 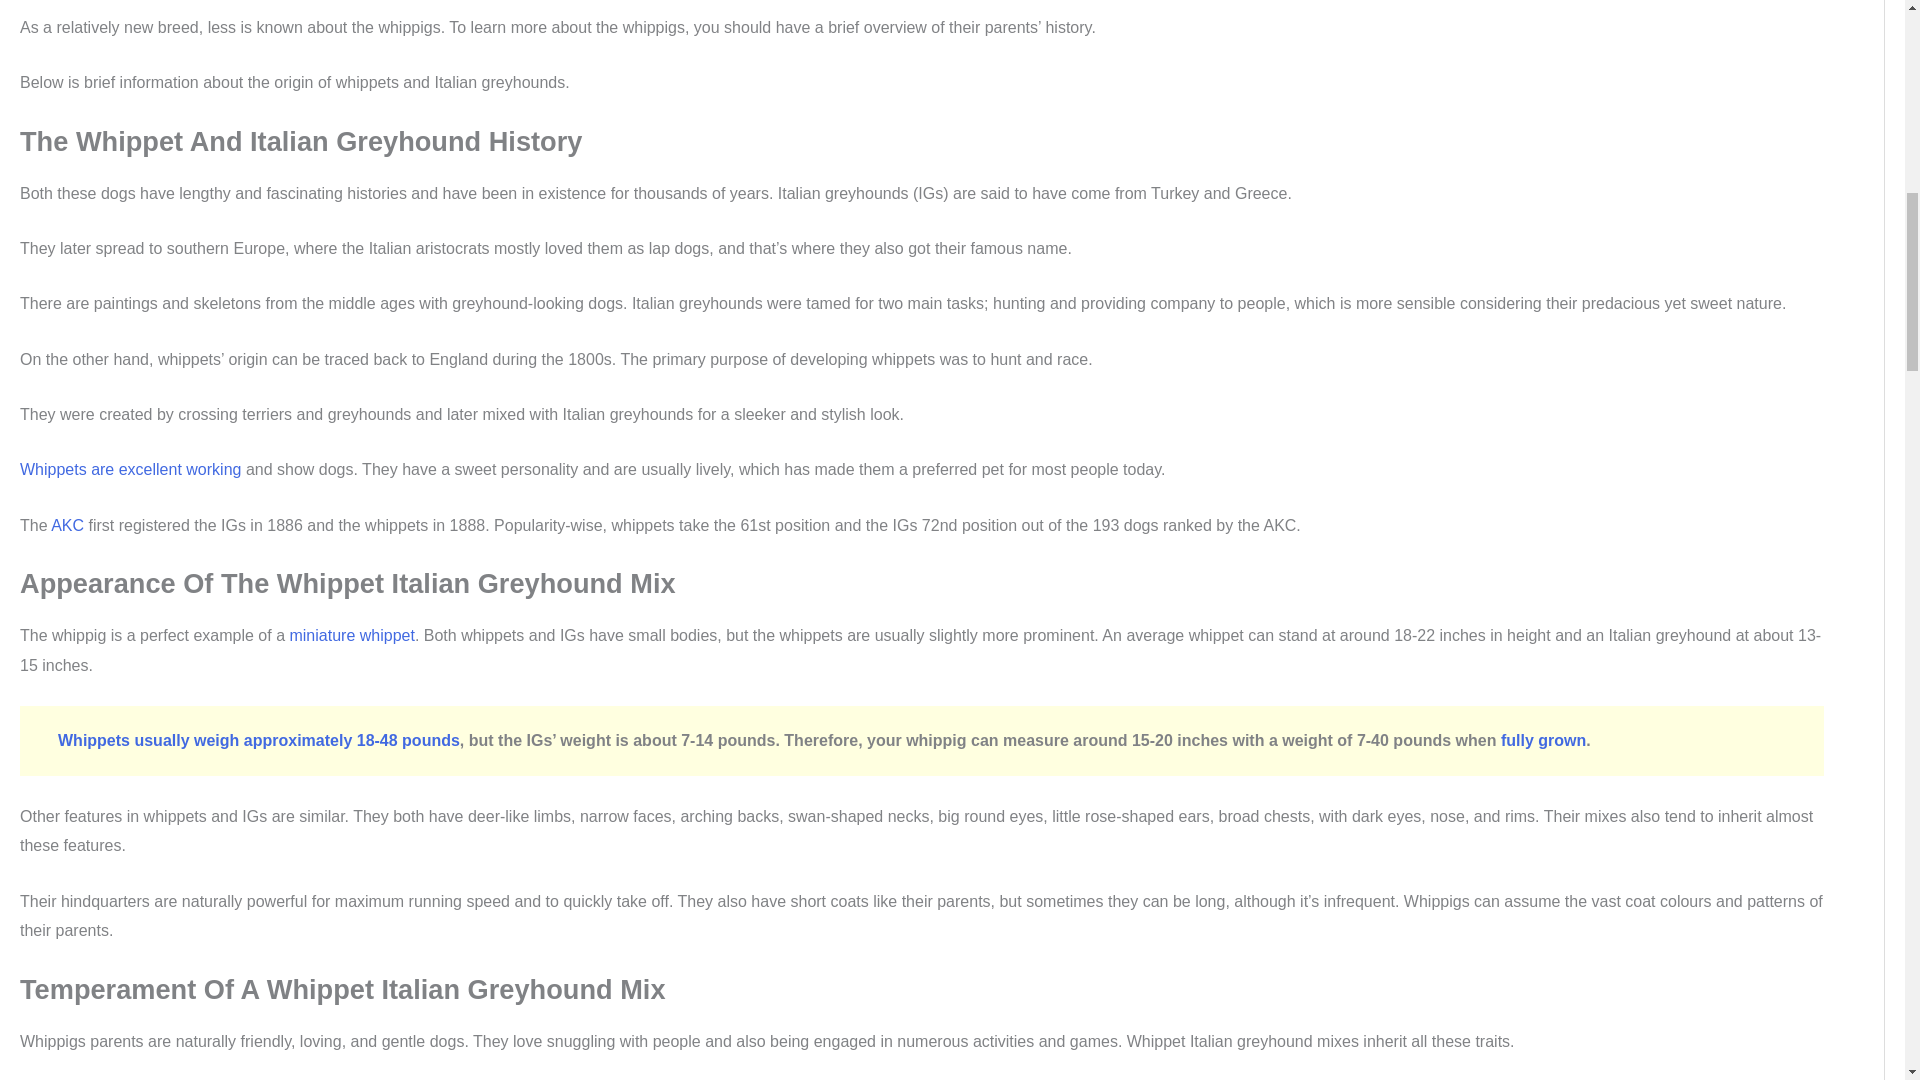 What do you see at coordinates (258, 740) in the screenshot?
I see `Whippets usually weigh approximately 18-48 pounds` at bounding box center [258, 740].